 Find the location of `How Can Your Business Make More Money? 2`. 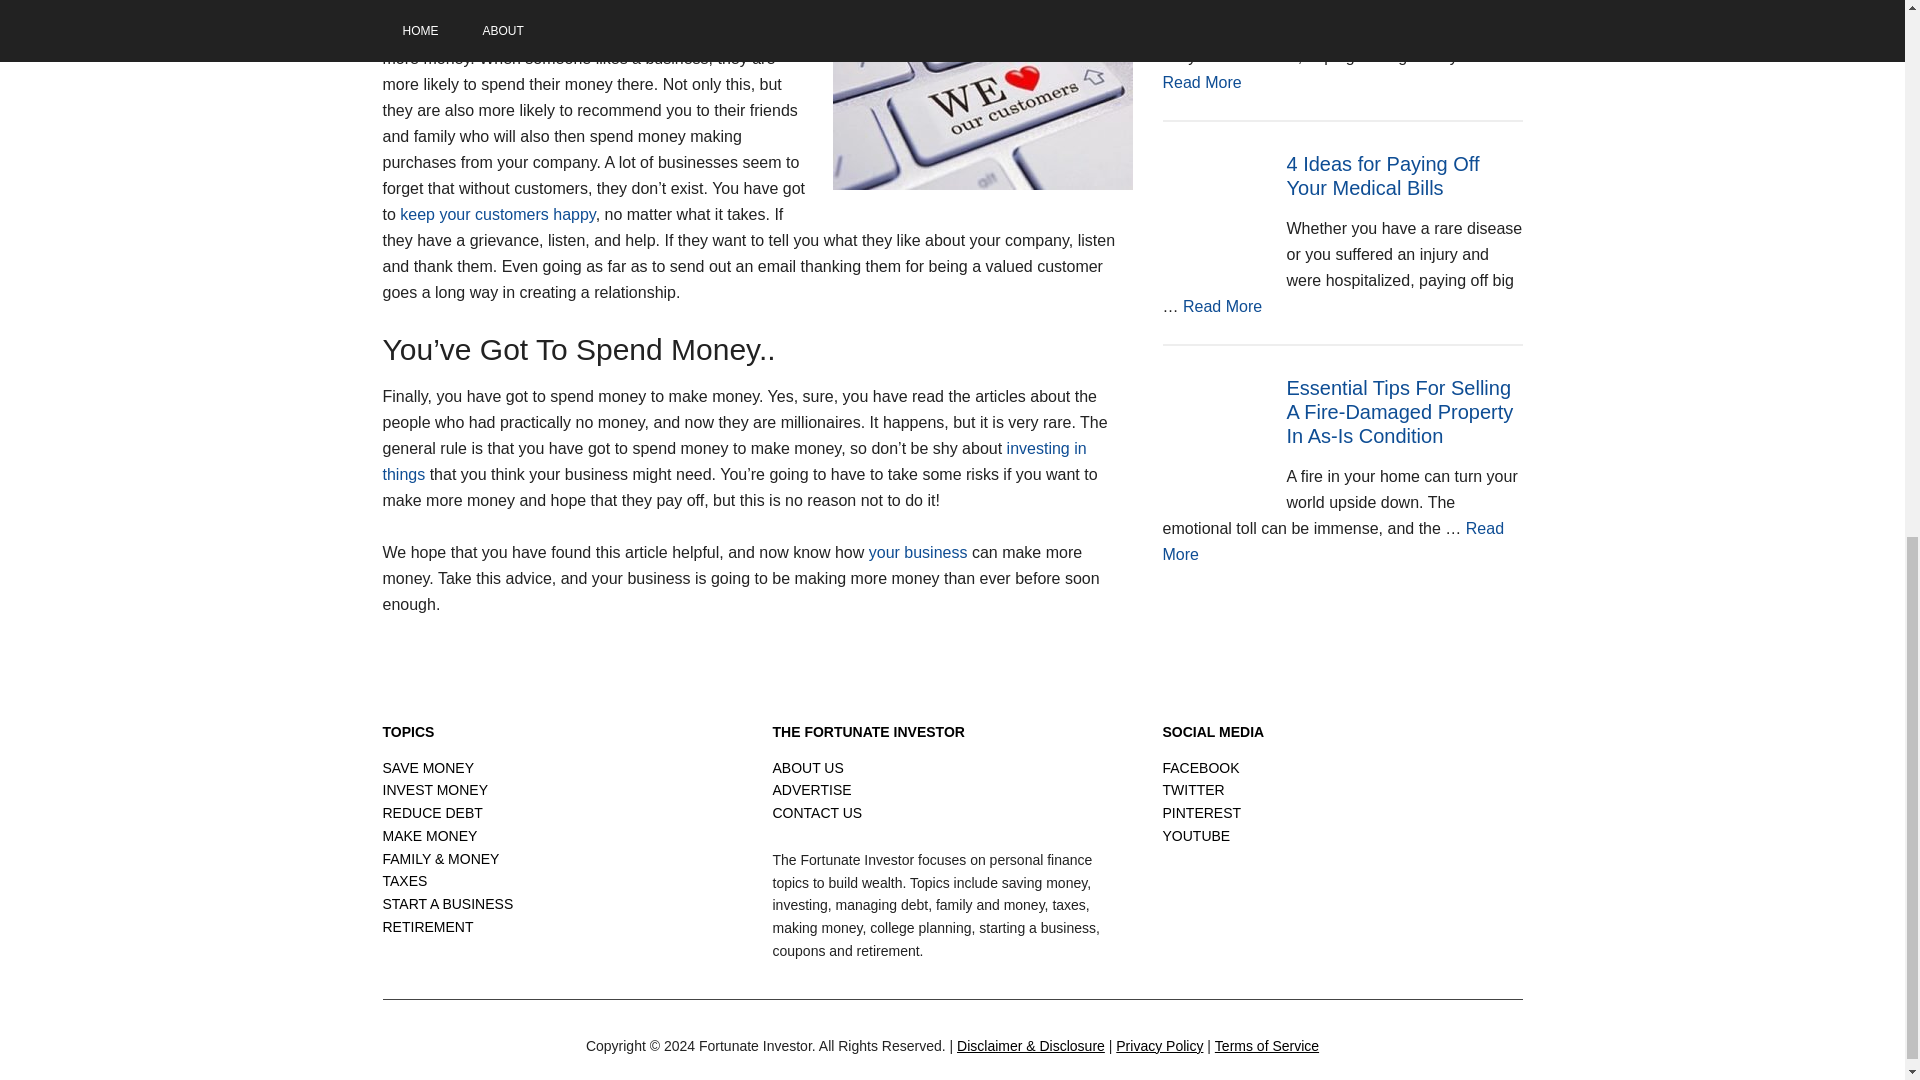

How Can Your Business Make More Money? 2 is located at coordinates (982, 100).